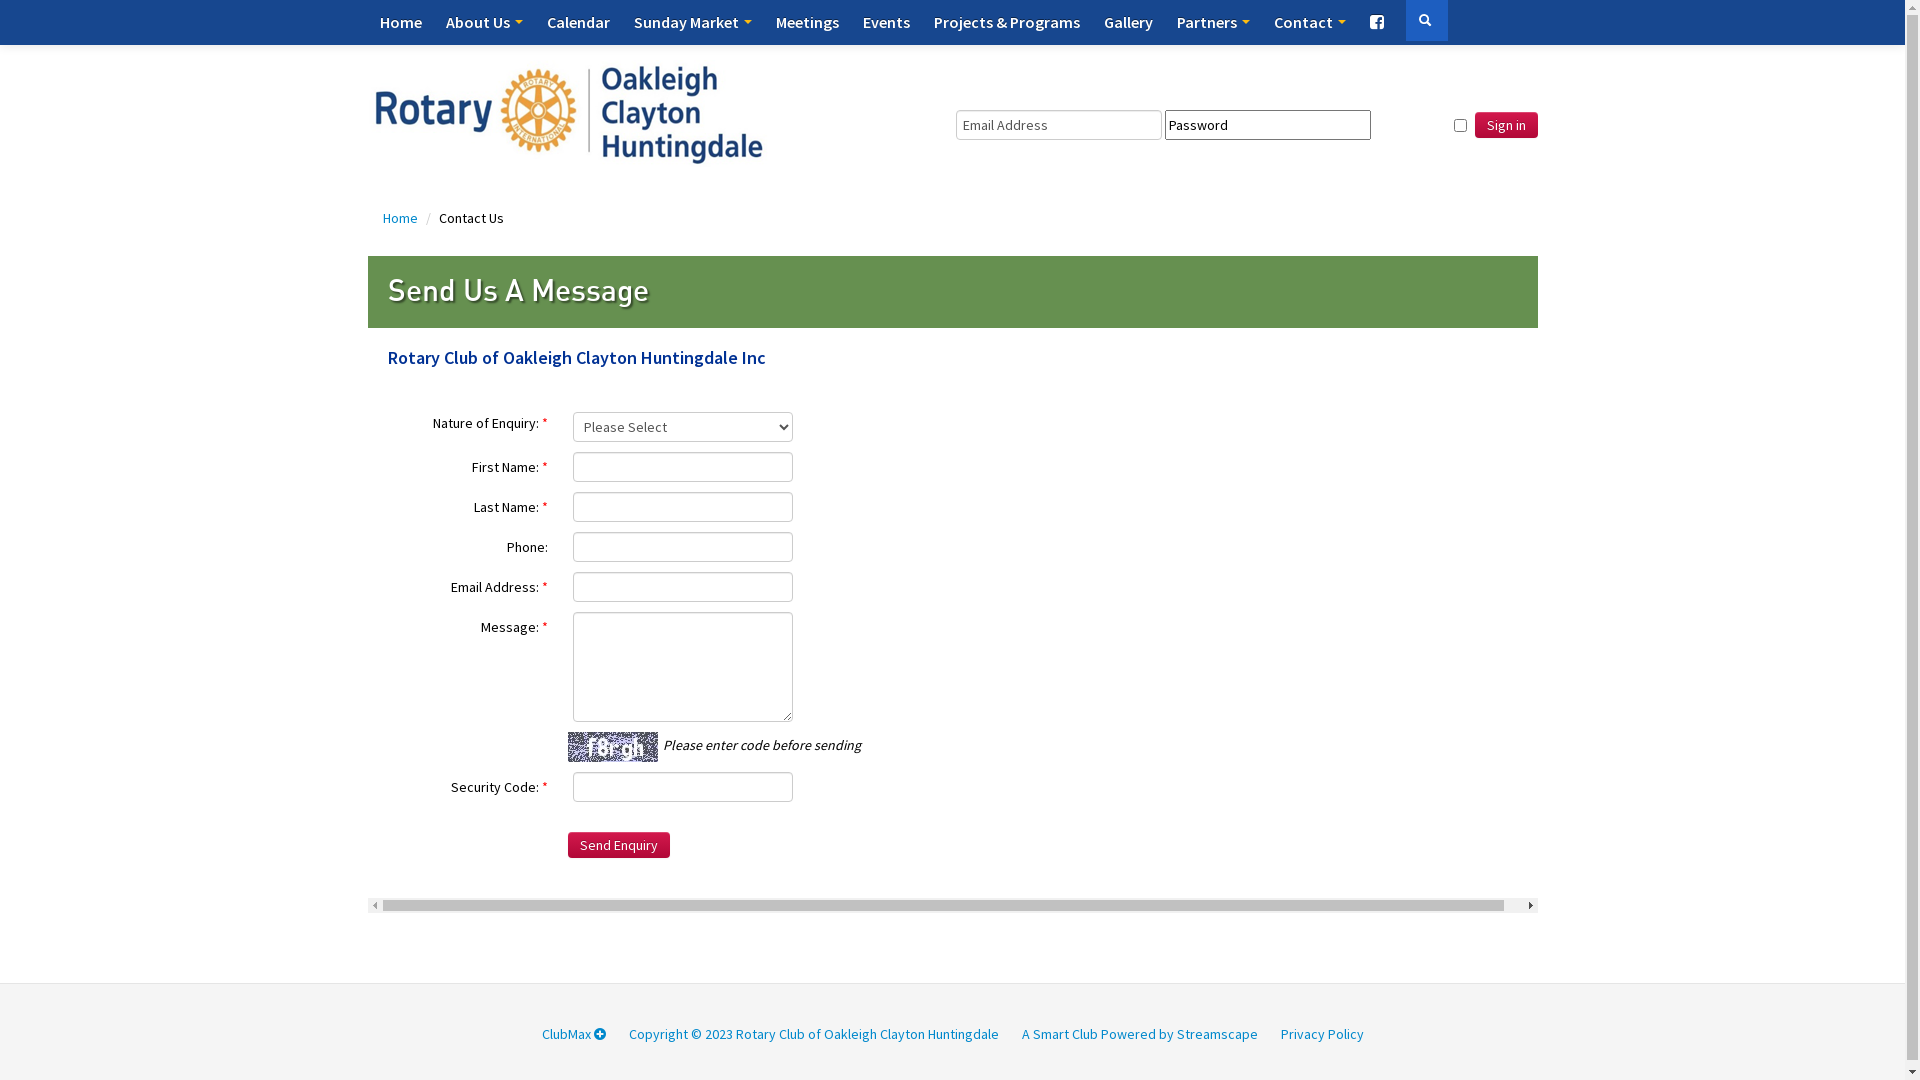 This screenshot has height=1080, width=1920. Describe the element at coordinates (1310, 22) in the screenshot. I see `Contact` at that location.